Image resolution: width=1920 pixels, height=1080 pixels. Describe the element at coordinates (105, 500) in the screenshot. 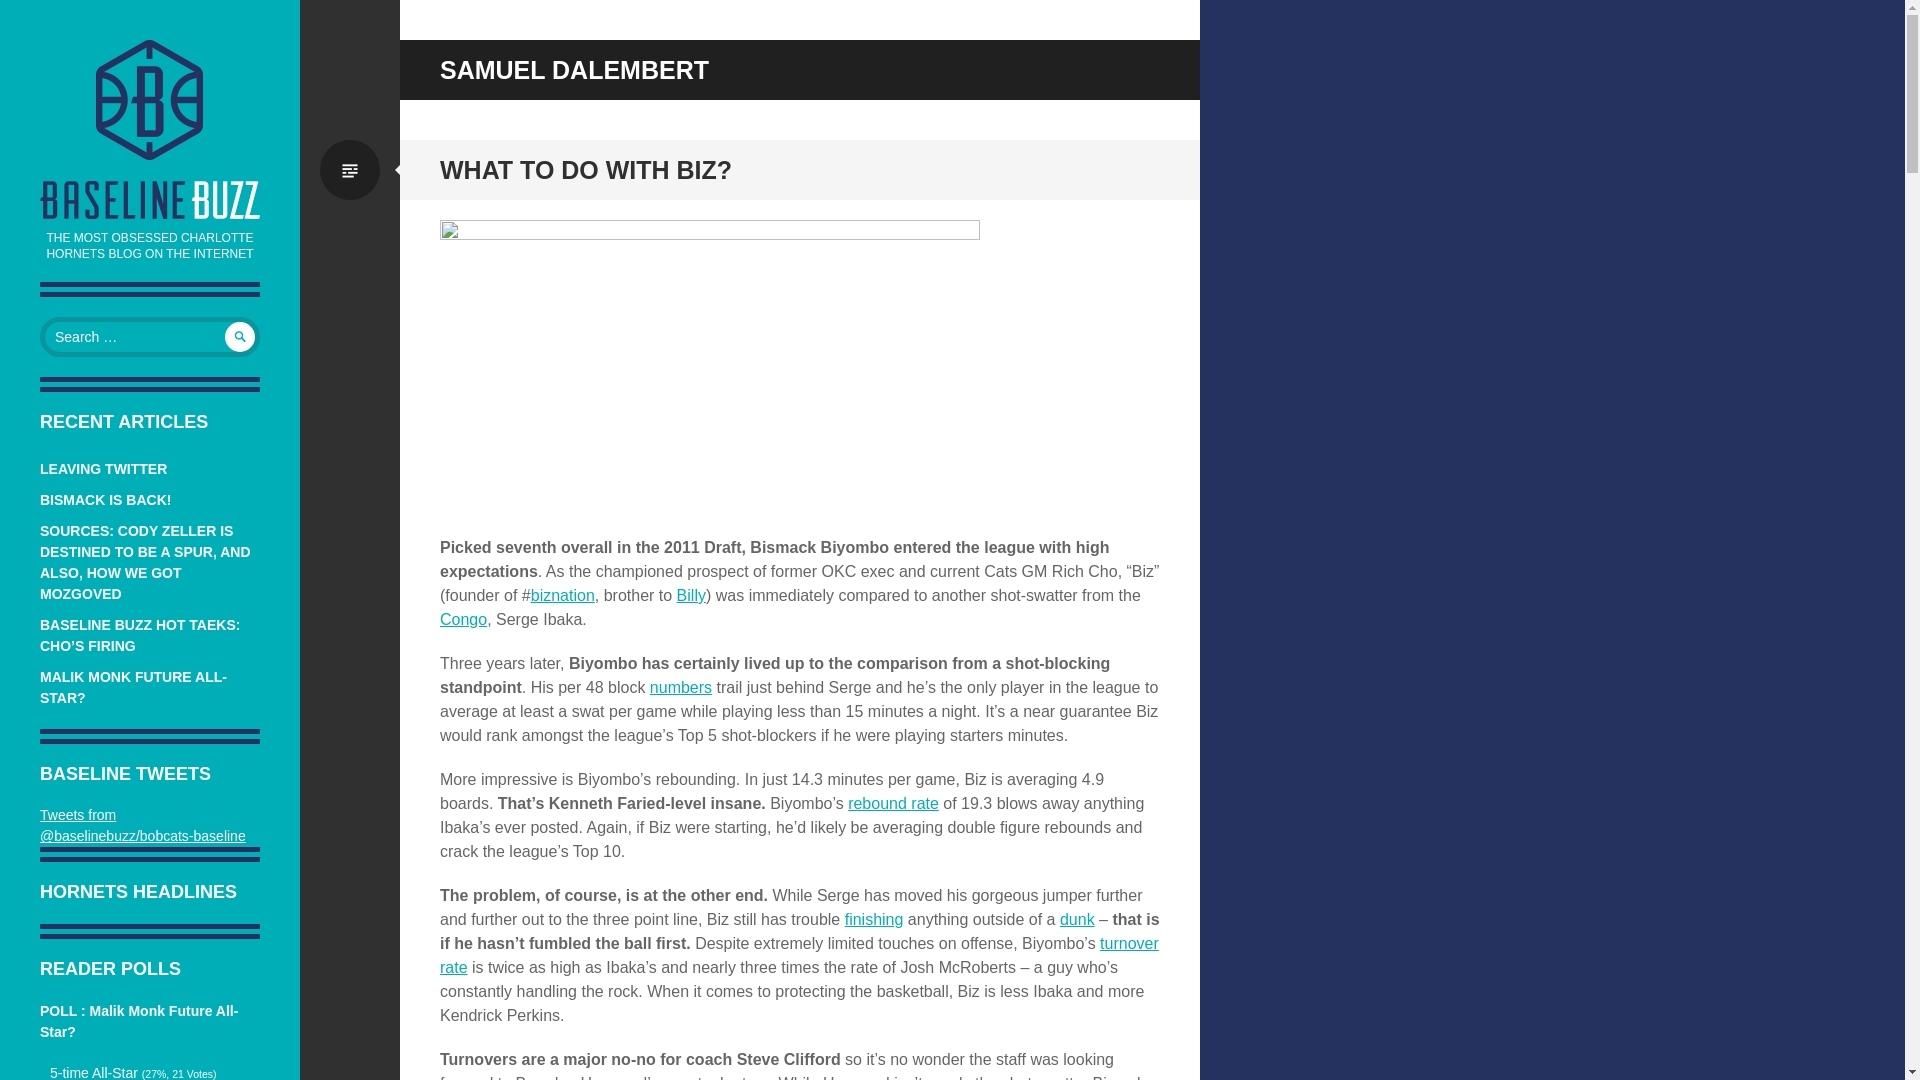

I see `BISMACK IS BACK!` at that location.